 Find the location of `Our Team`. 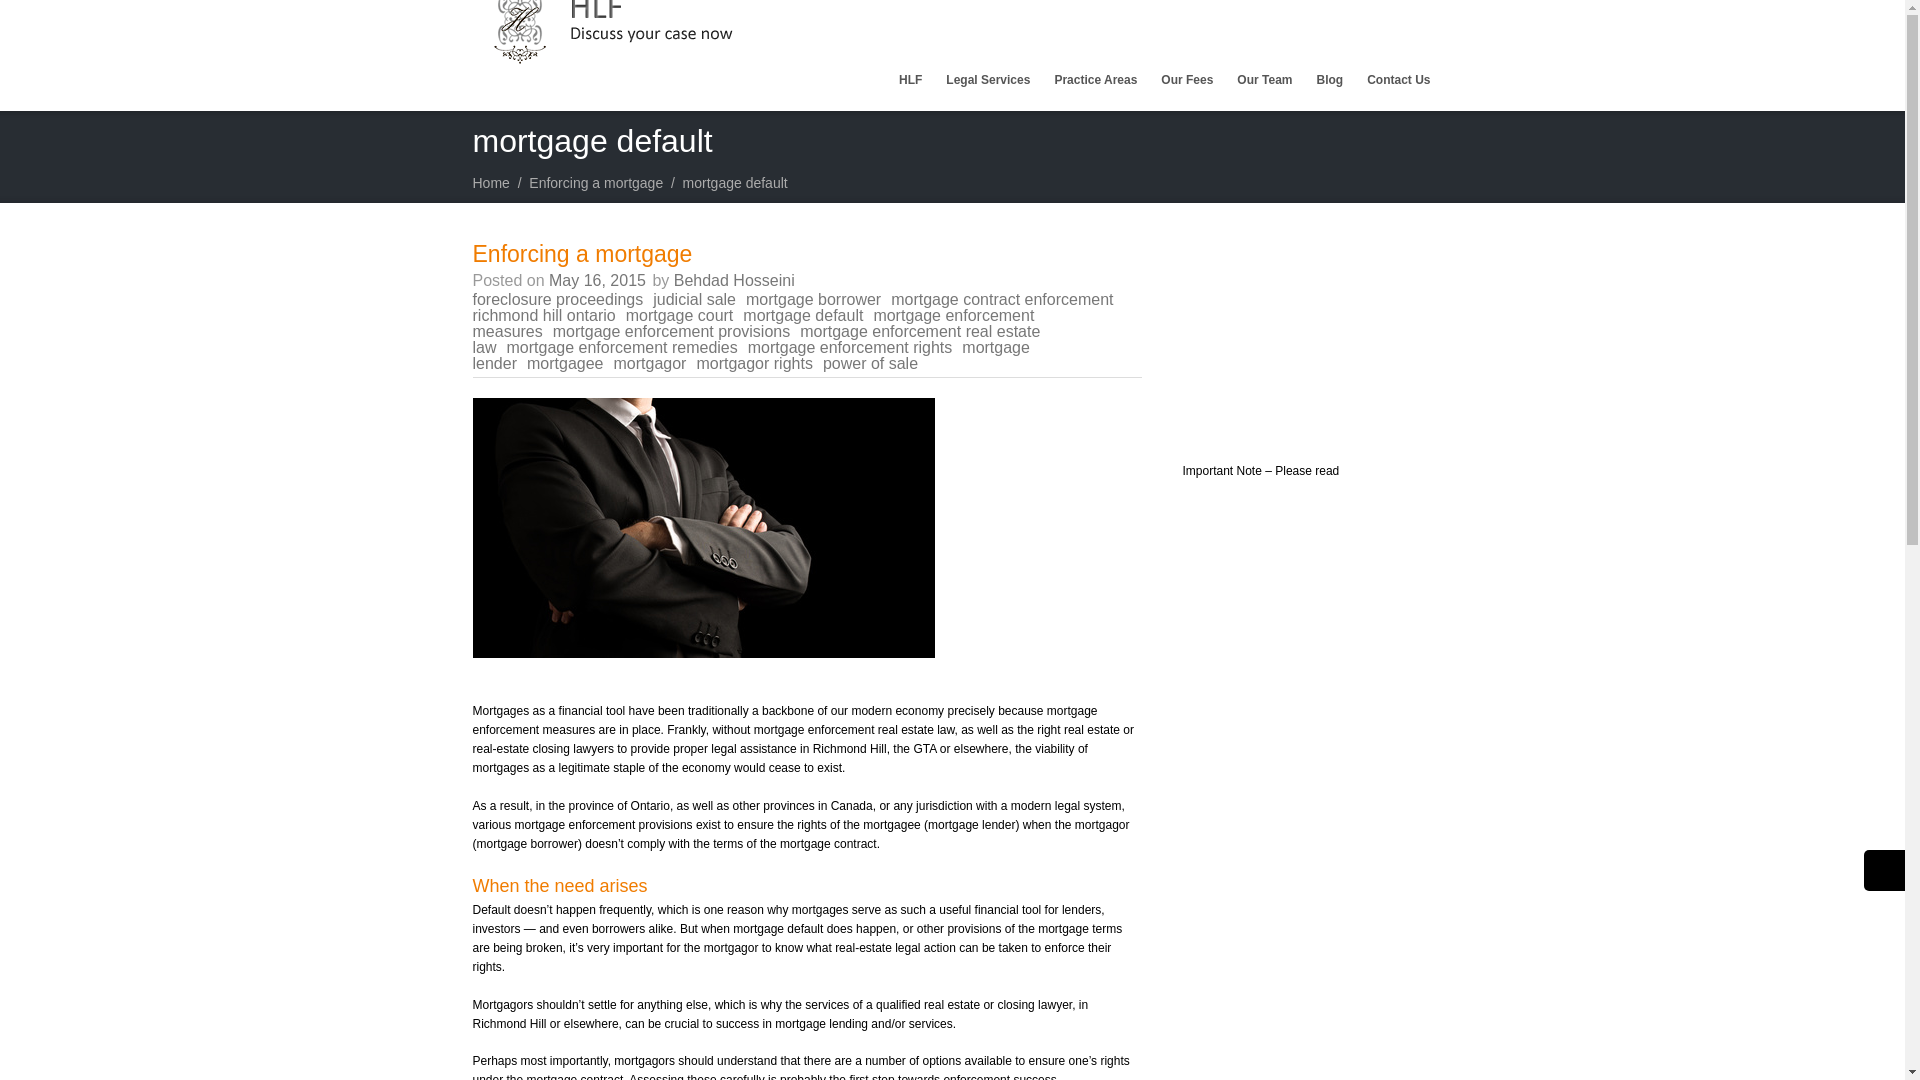

Our Team is located at coordinates (1264, 80).